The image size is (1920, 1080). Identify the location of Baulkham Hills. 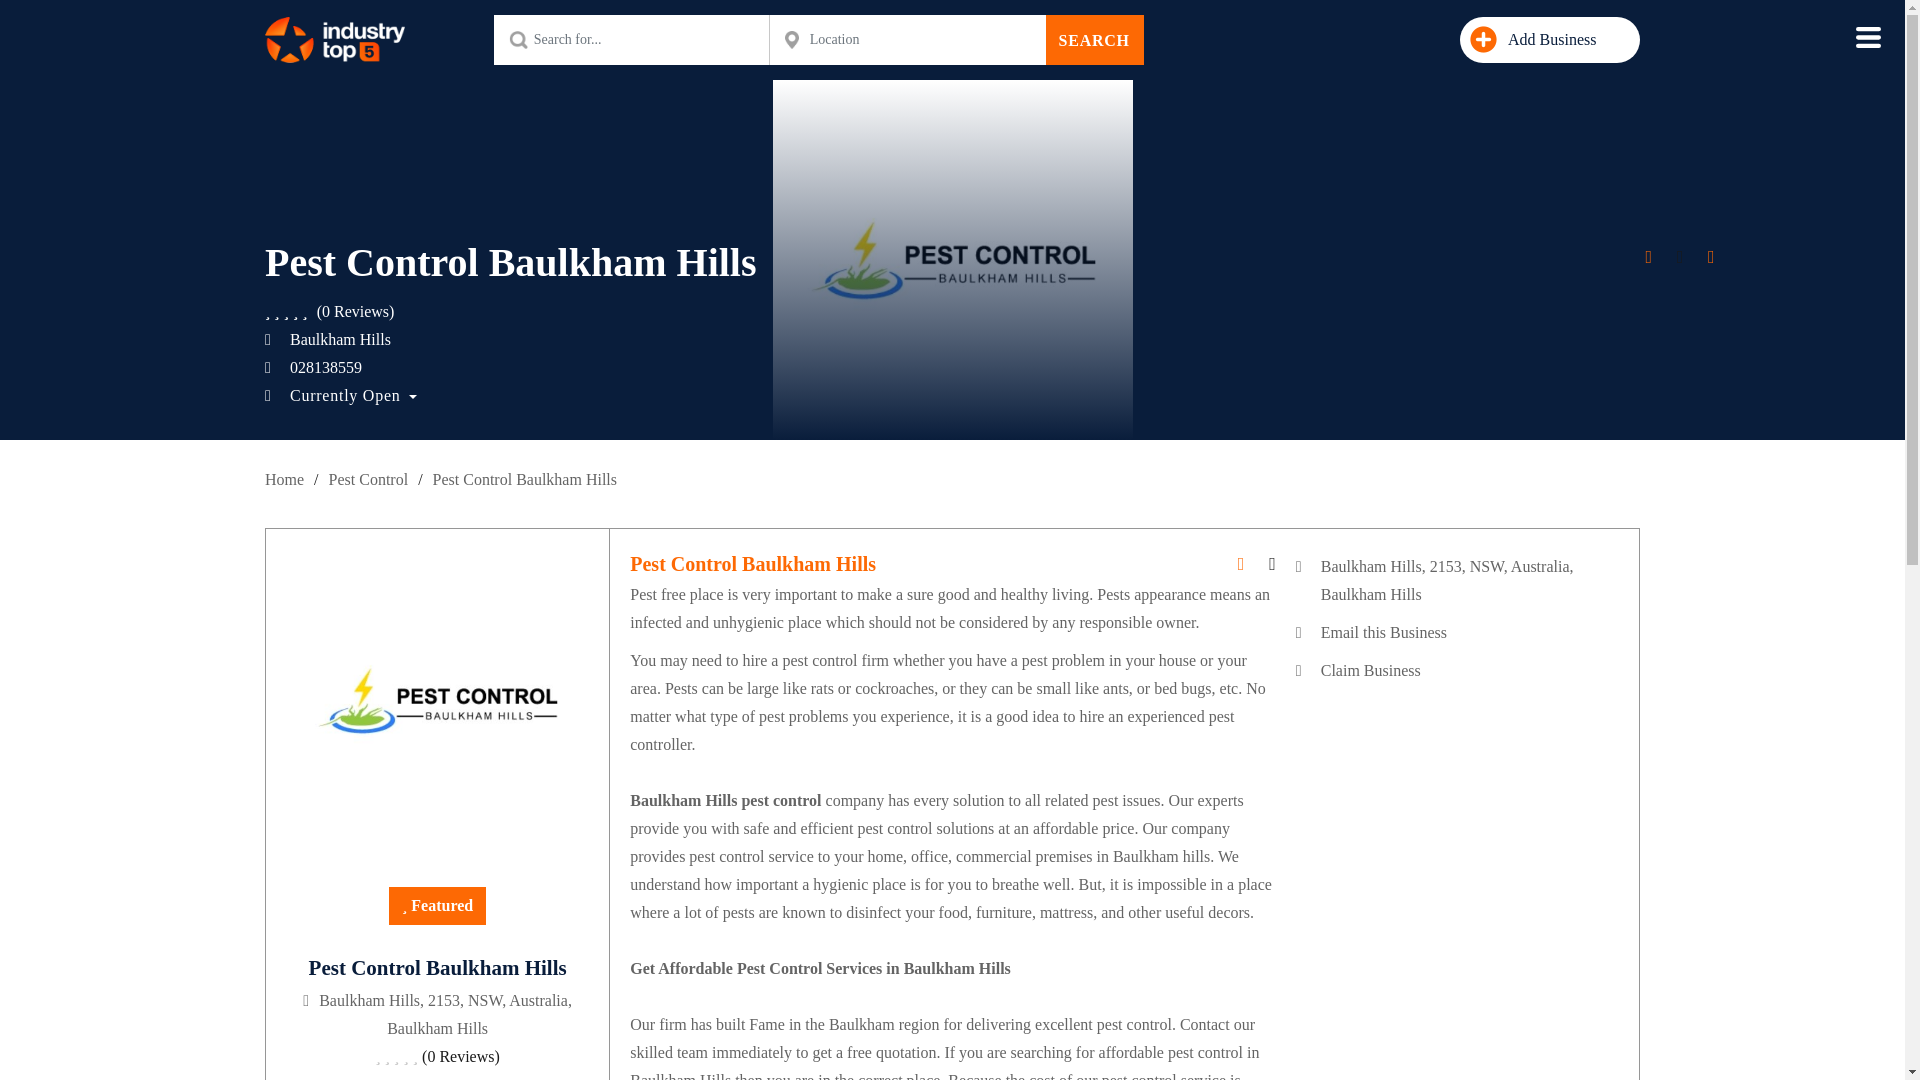
(328, 338).